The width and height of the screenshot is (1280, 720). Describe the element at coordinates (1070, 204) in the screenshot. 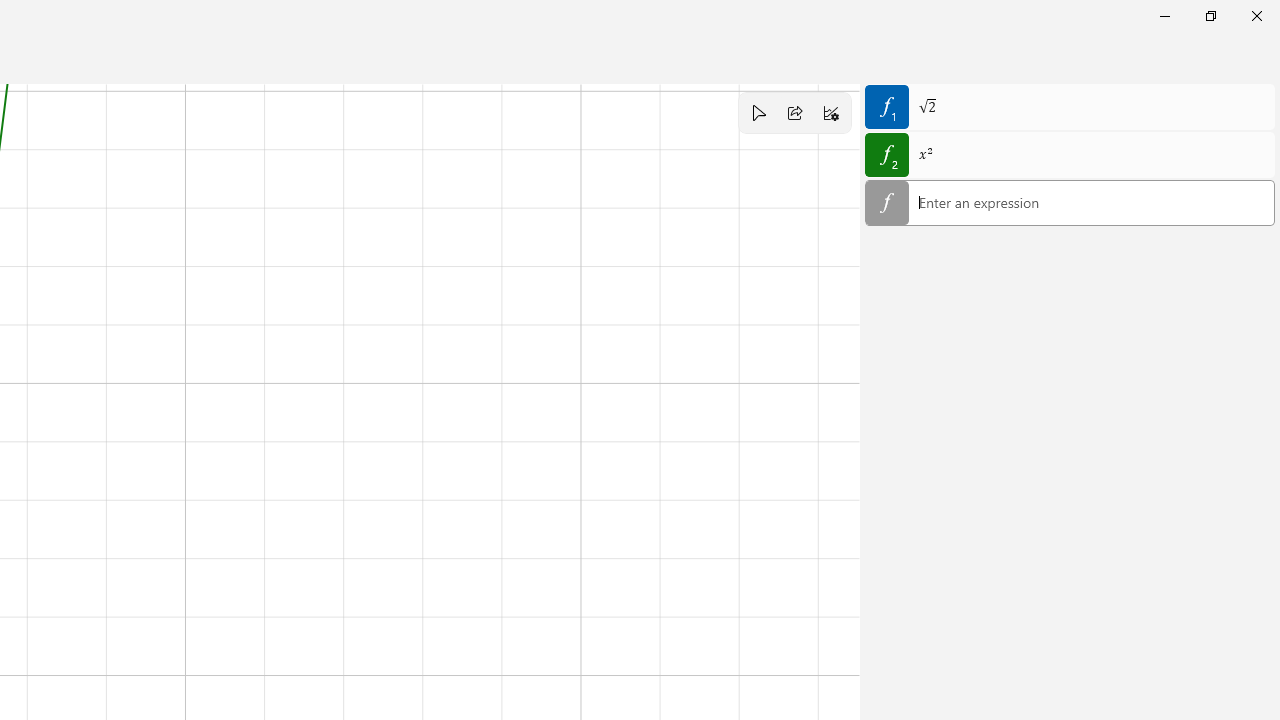

I see `Function input` at that location.